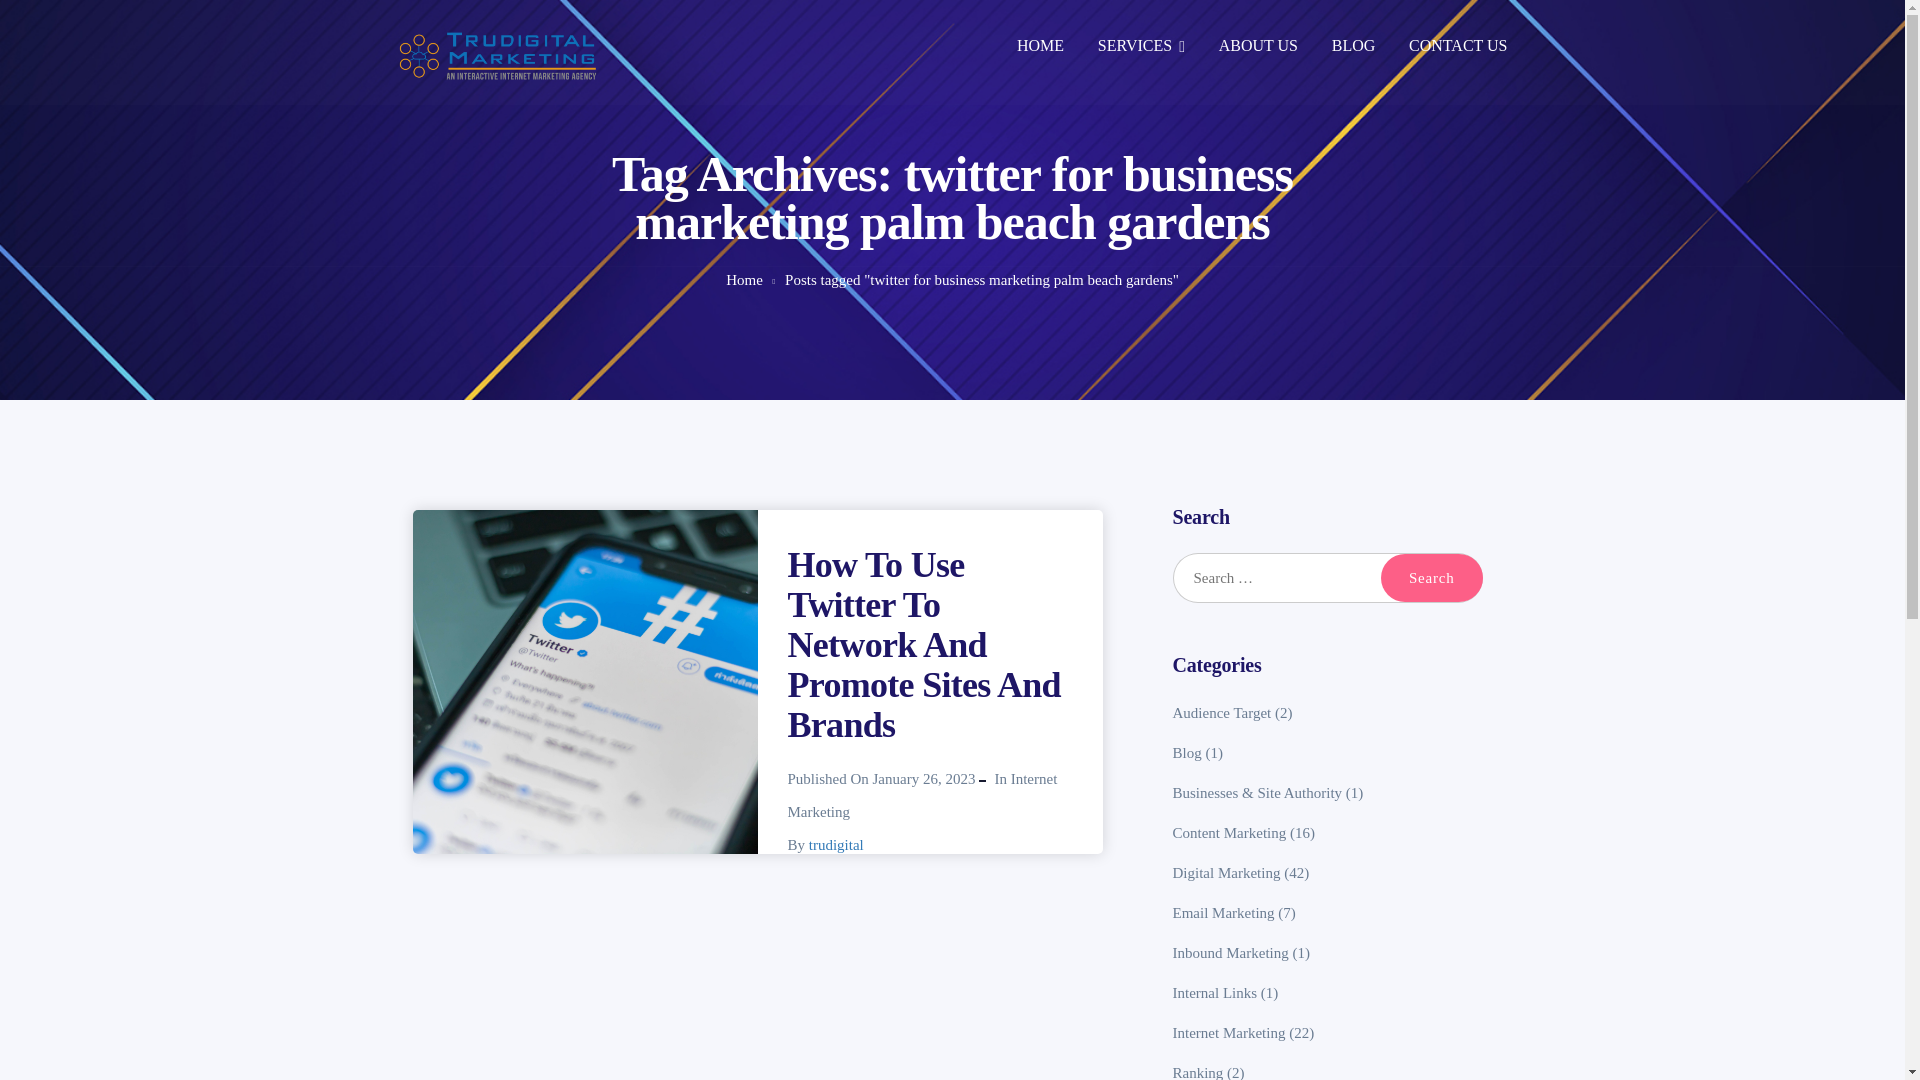  What do you see at coordinates (1224, 913) in the screenshot?
I see `Email Marketing` at bounding box center [1224, 913].